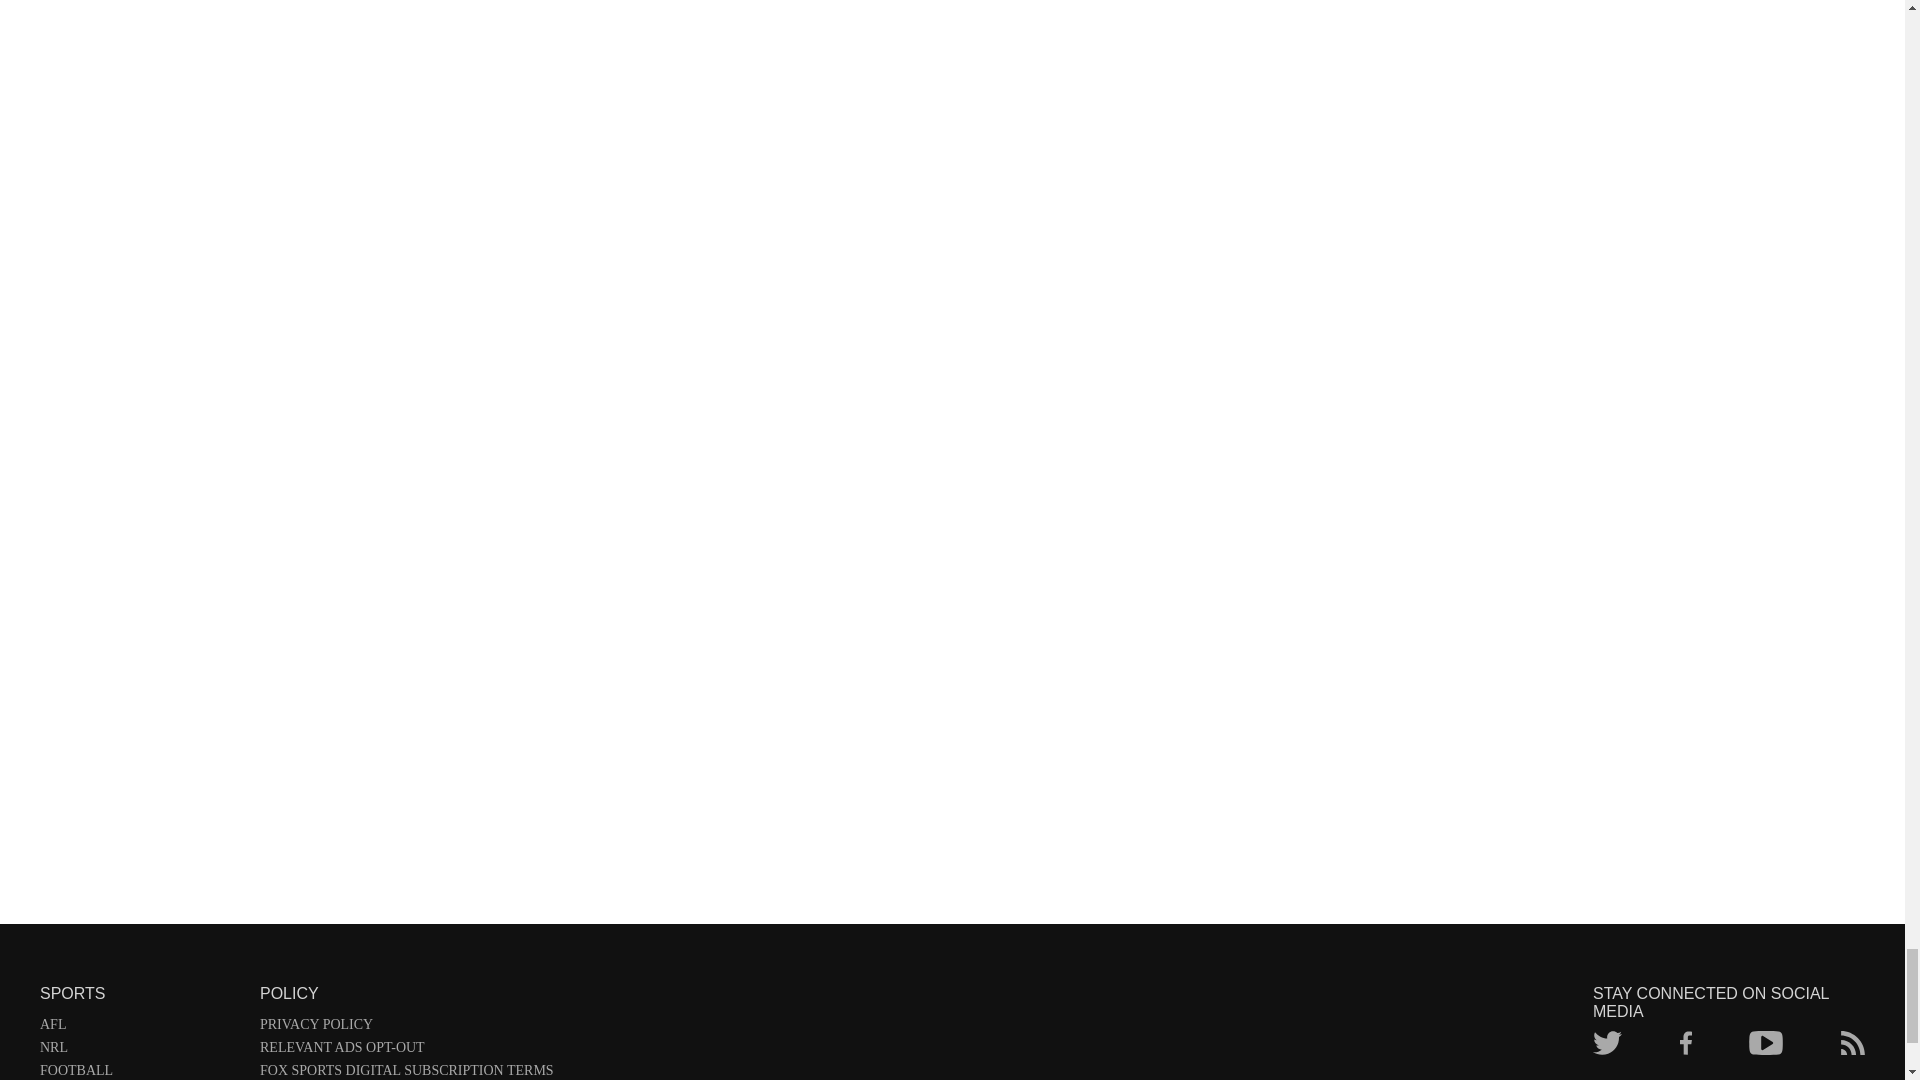 The width and height of the screenshot is (1920, 1080). What do you see at coordinates (140, 1071) in the screenshot?
I see `FOOTBALL` at bounding box center [140, 1071].